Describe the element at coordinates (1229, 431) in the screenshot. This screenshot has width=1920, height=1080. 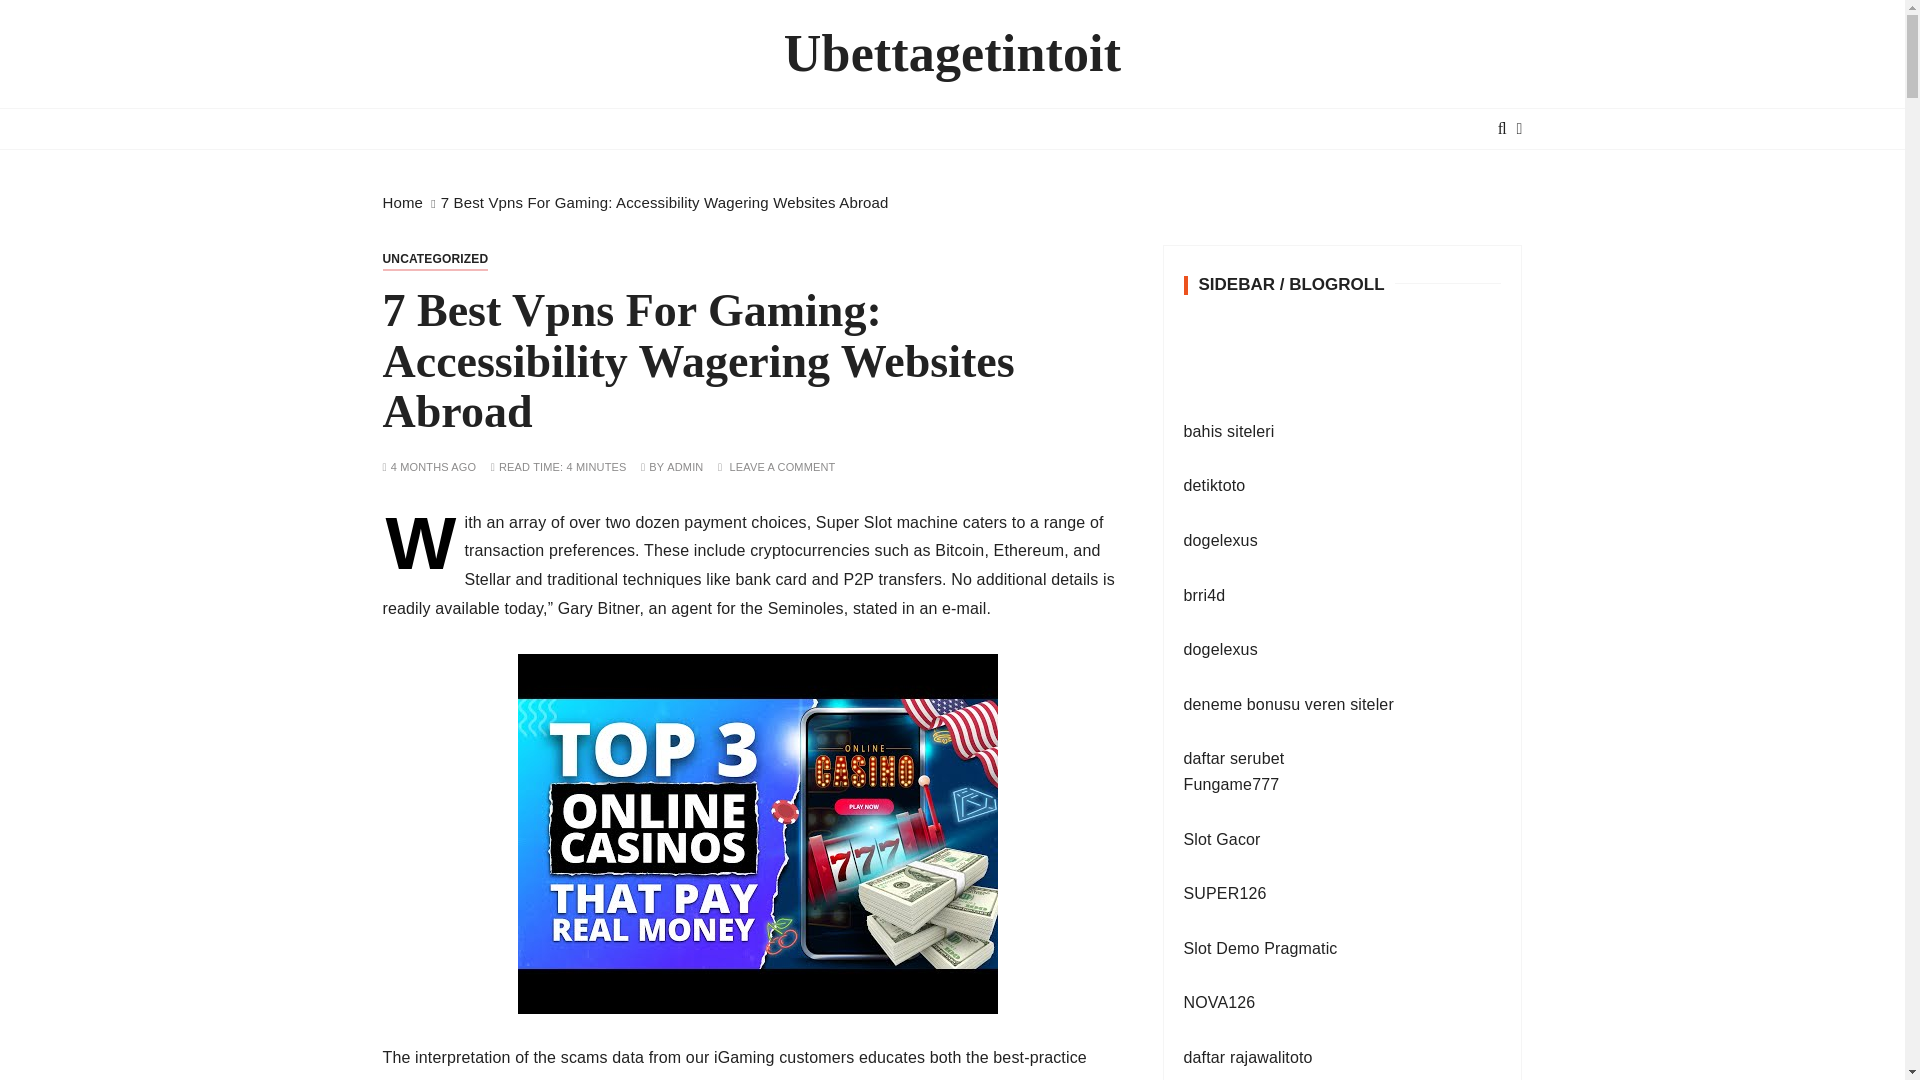
I see `bahis siteleri` at that location.